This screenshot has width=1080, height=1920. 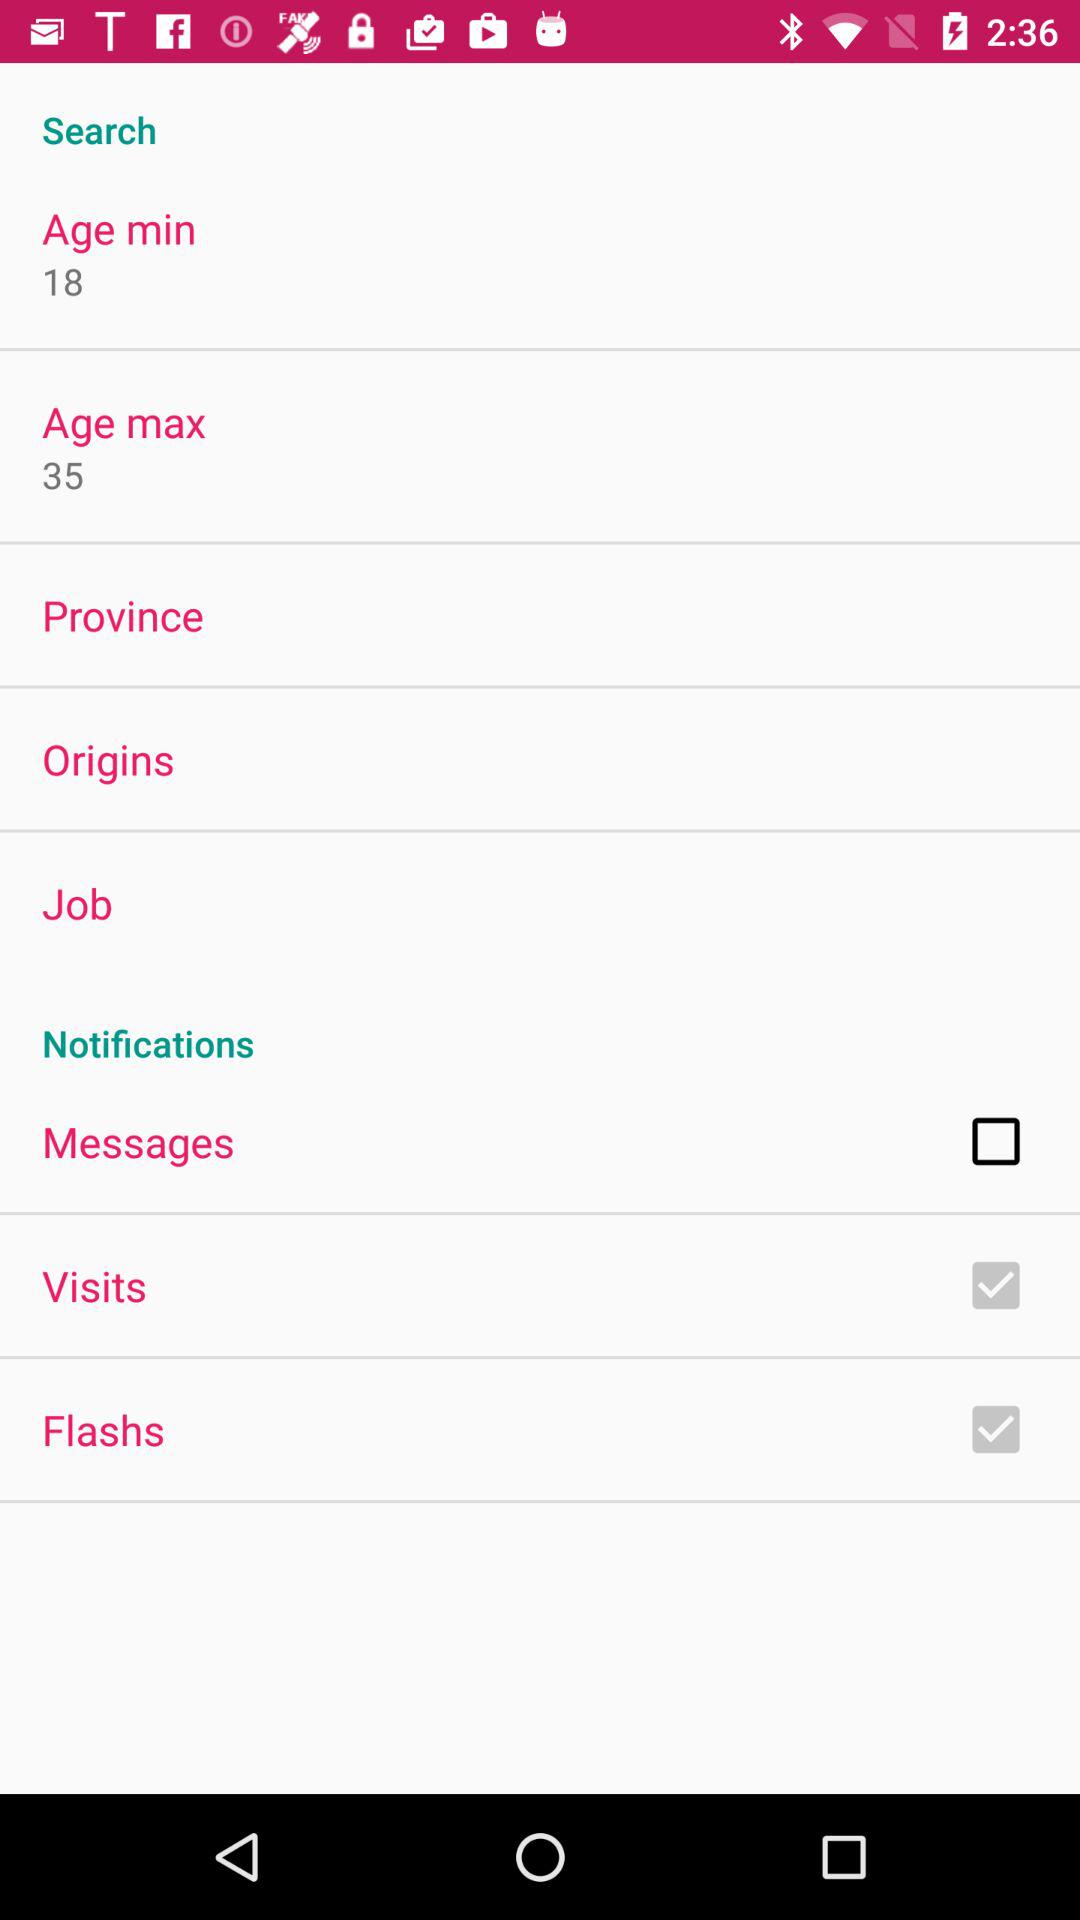 I want to click on launch the app below 35 icon, so click(x=123, y=614).